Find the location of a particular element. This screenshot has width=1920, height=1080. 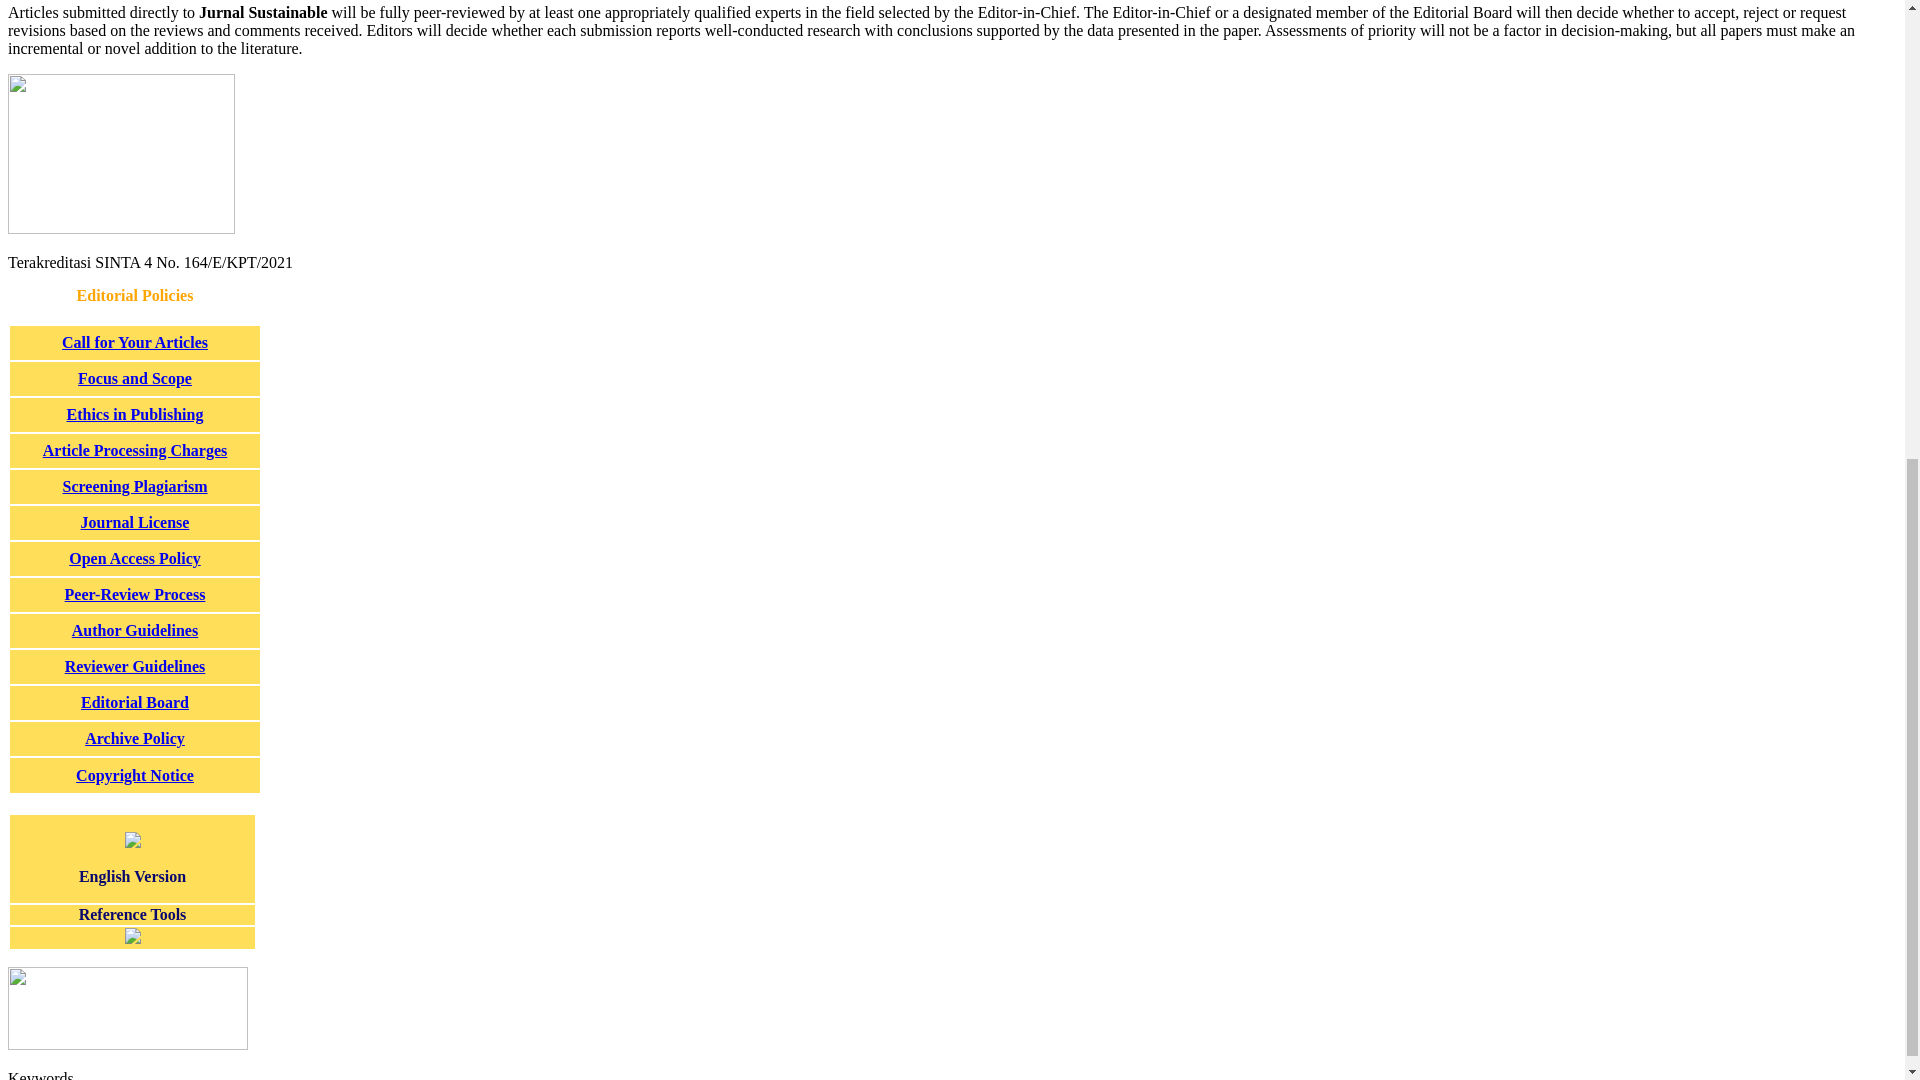

Call for Your Articles is located at coordinates (134, 342).